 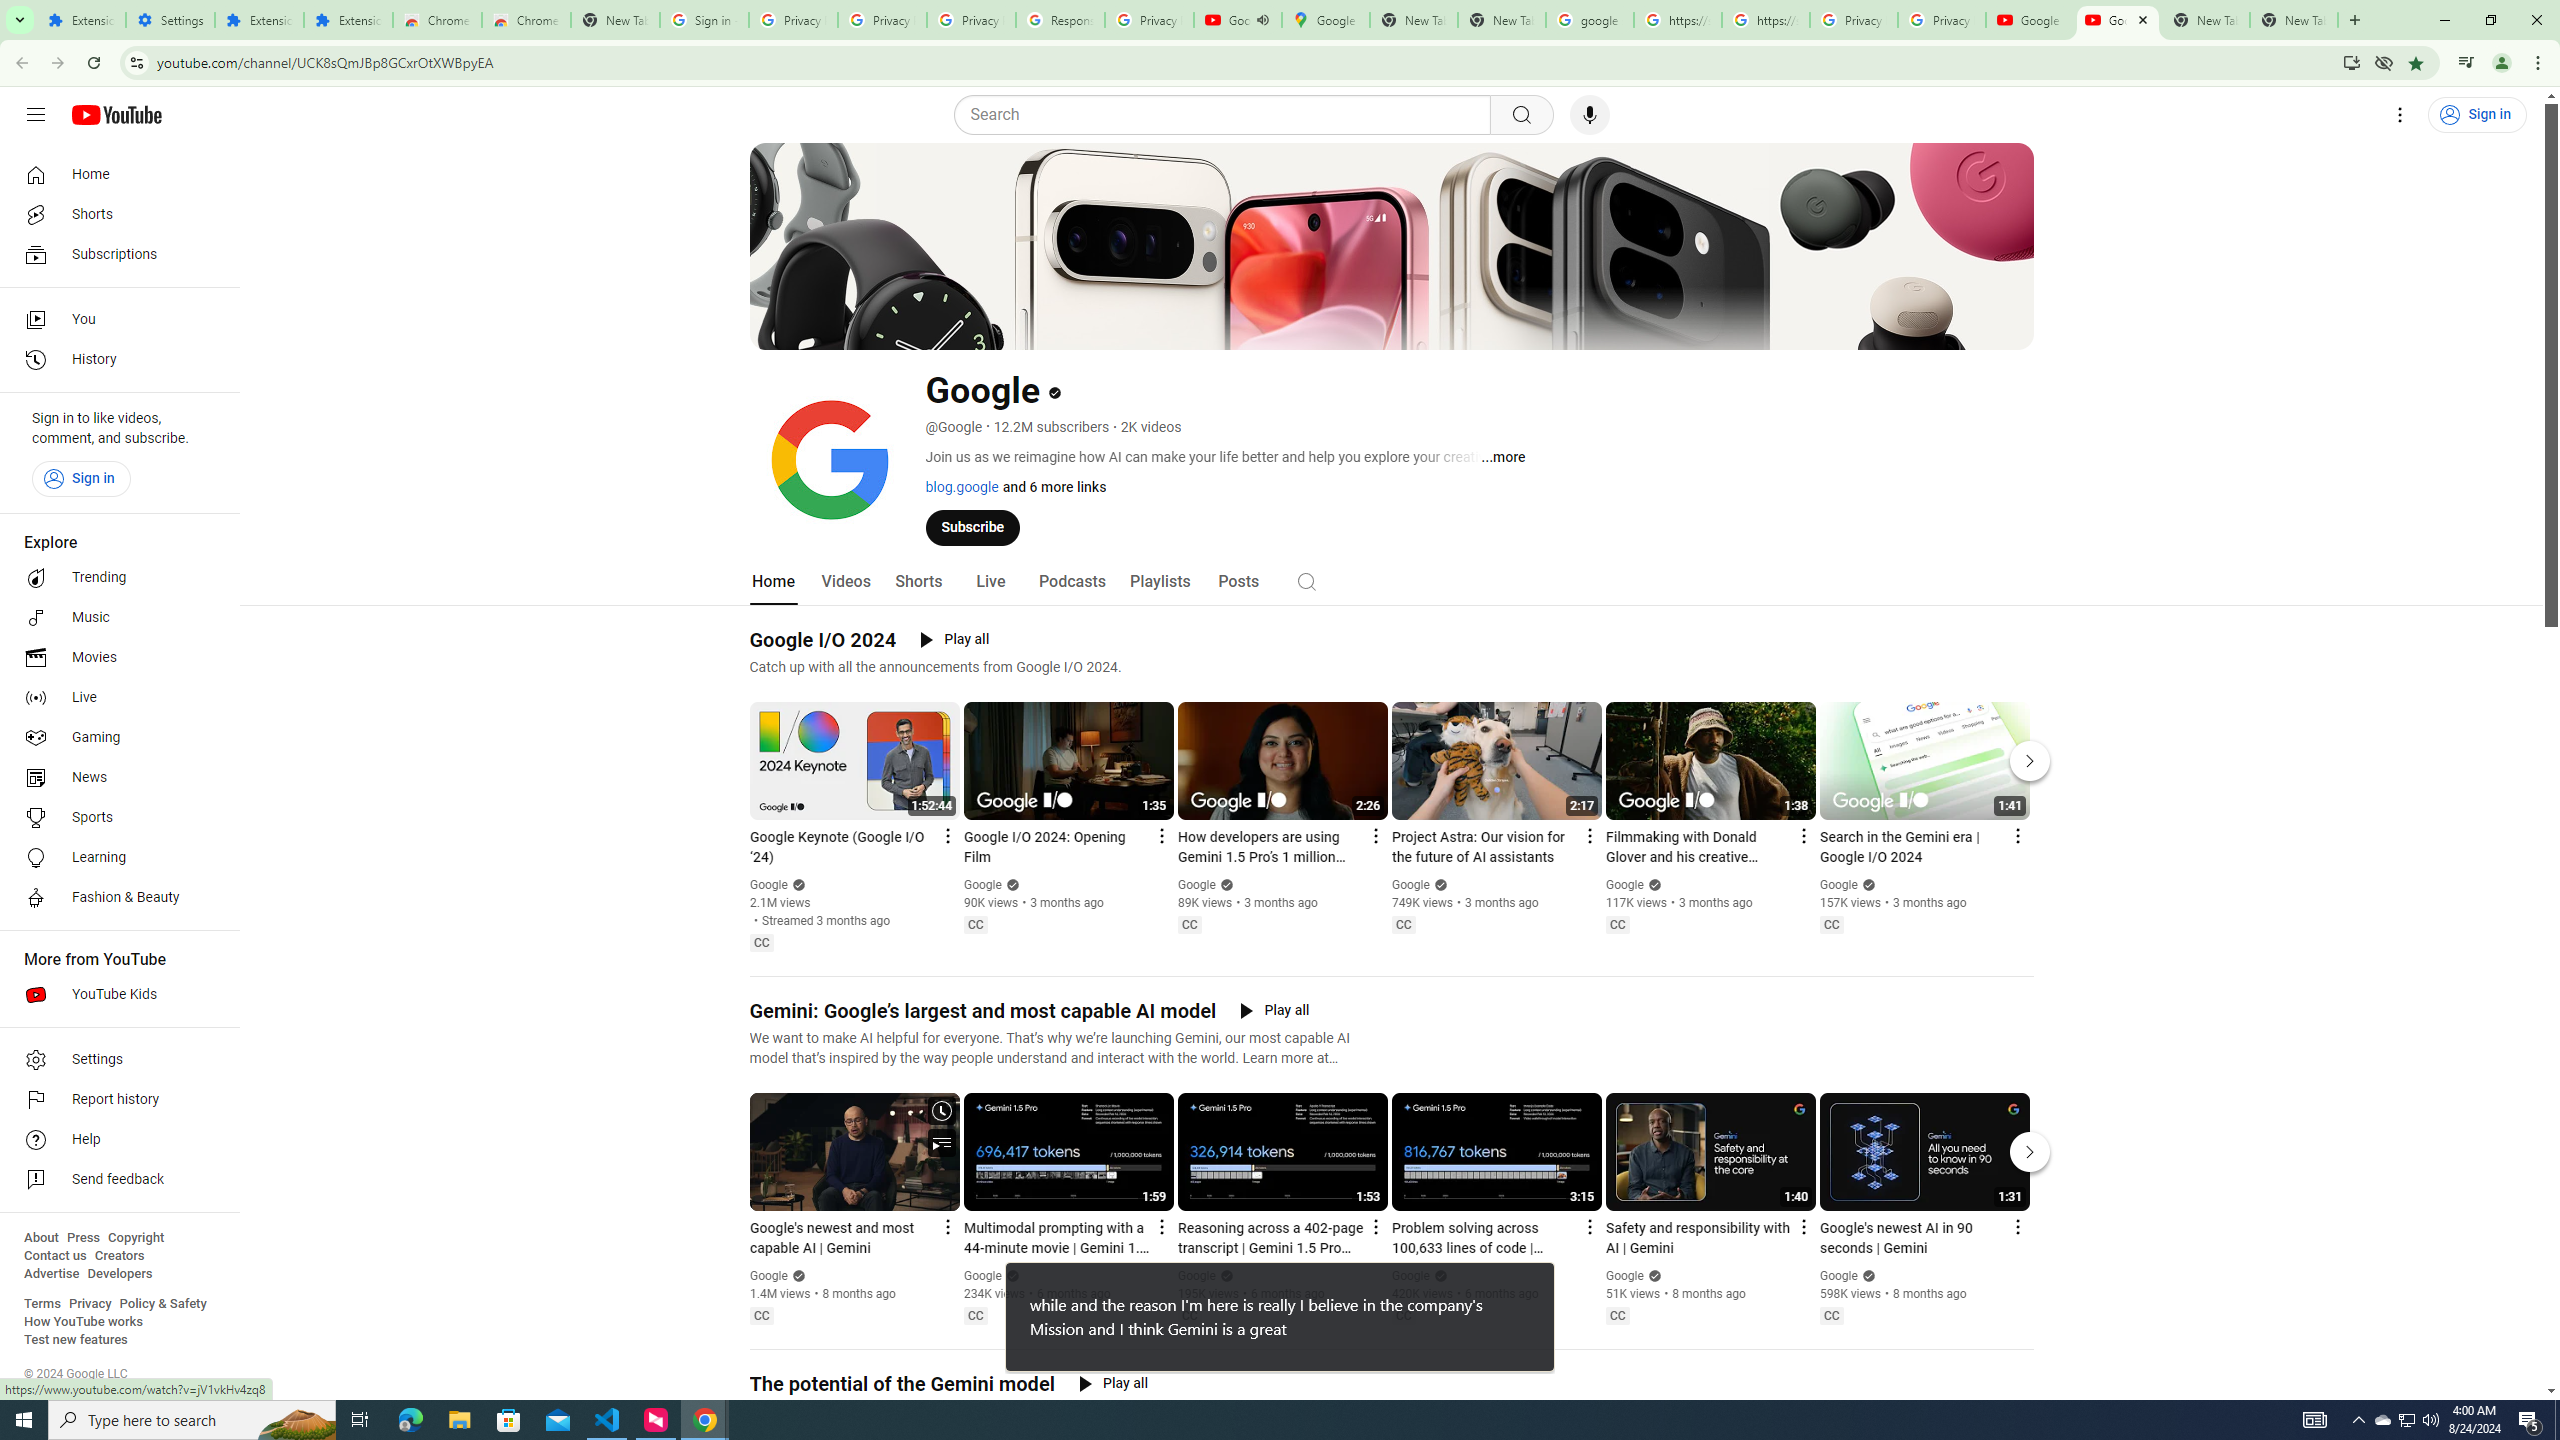 What do you see at coordinates (114, 994) in the screenshot?
I see `YouTube Kids` at bounding box center [114, 994].